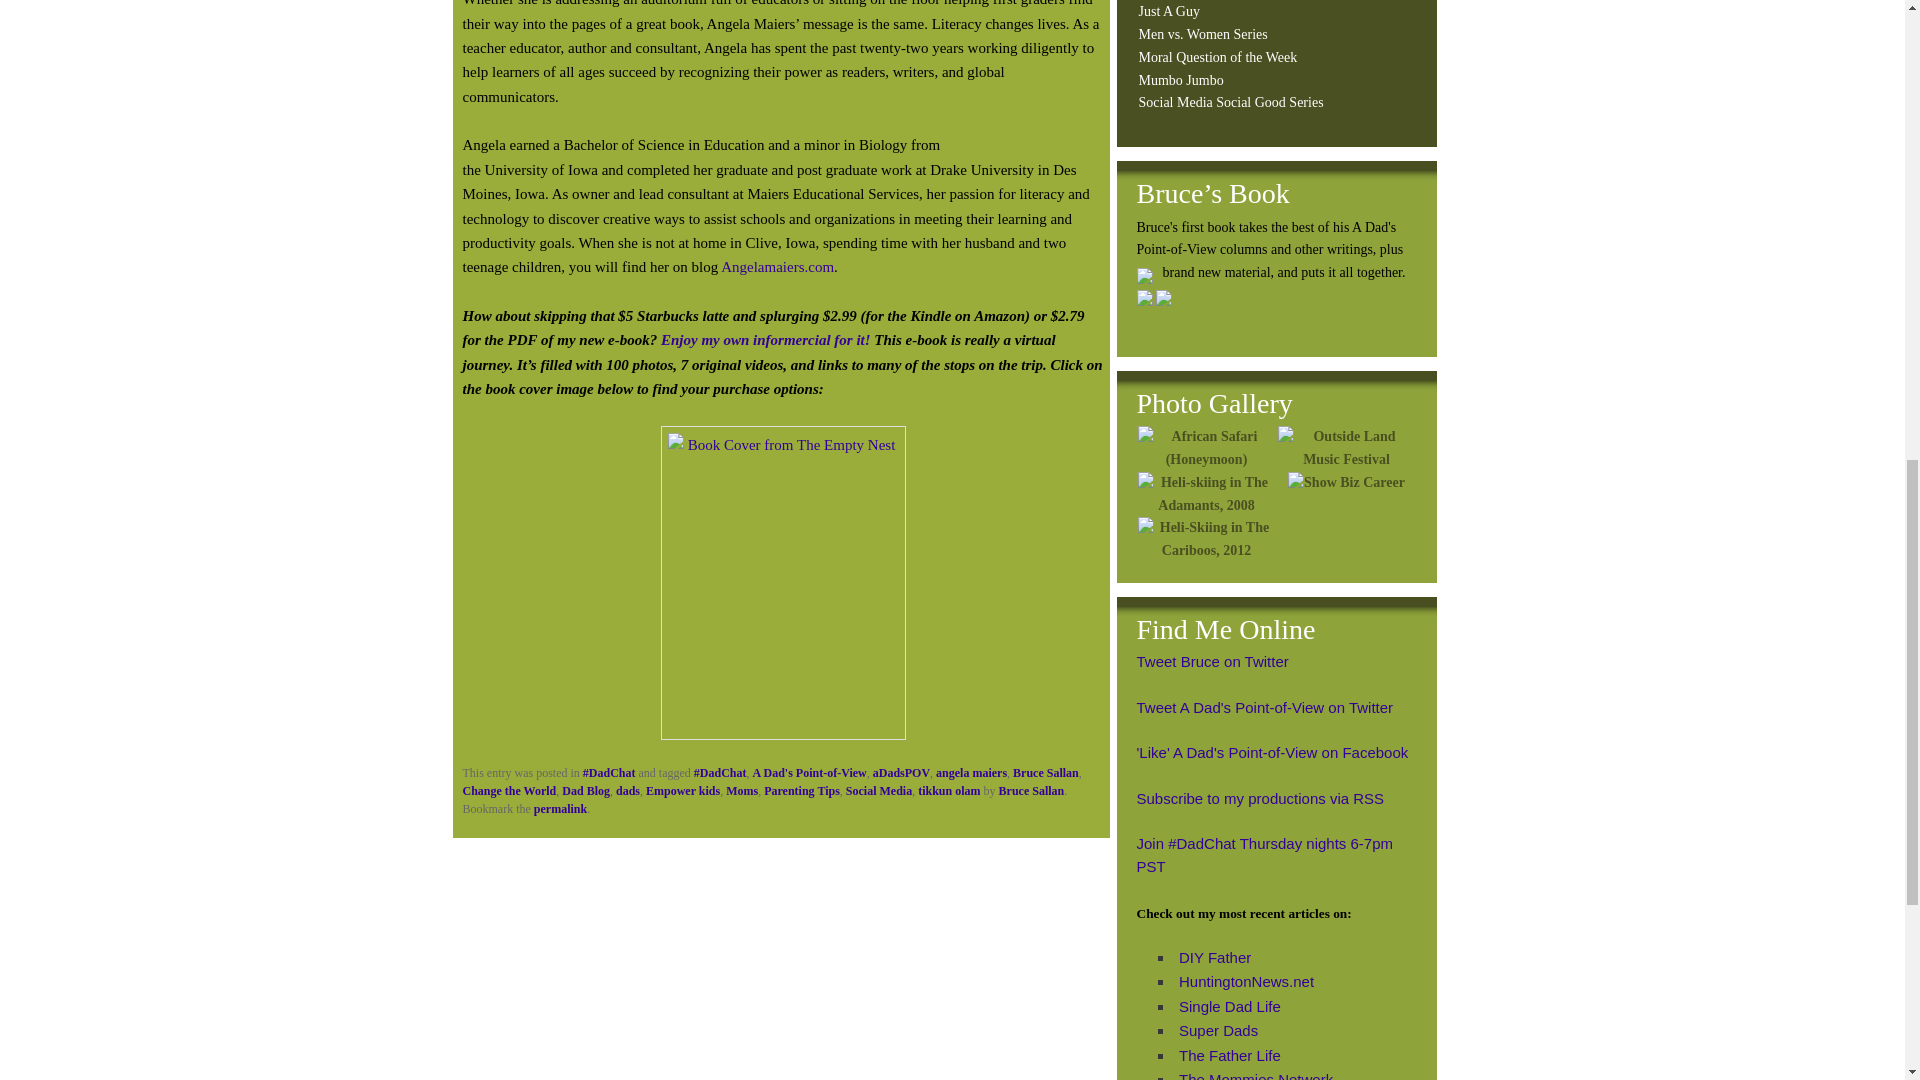  Describe the element at coordinates (1346, 448) in the screenshot. I see `Outside Land Music Festival` at that location.